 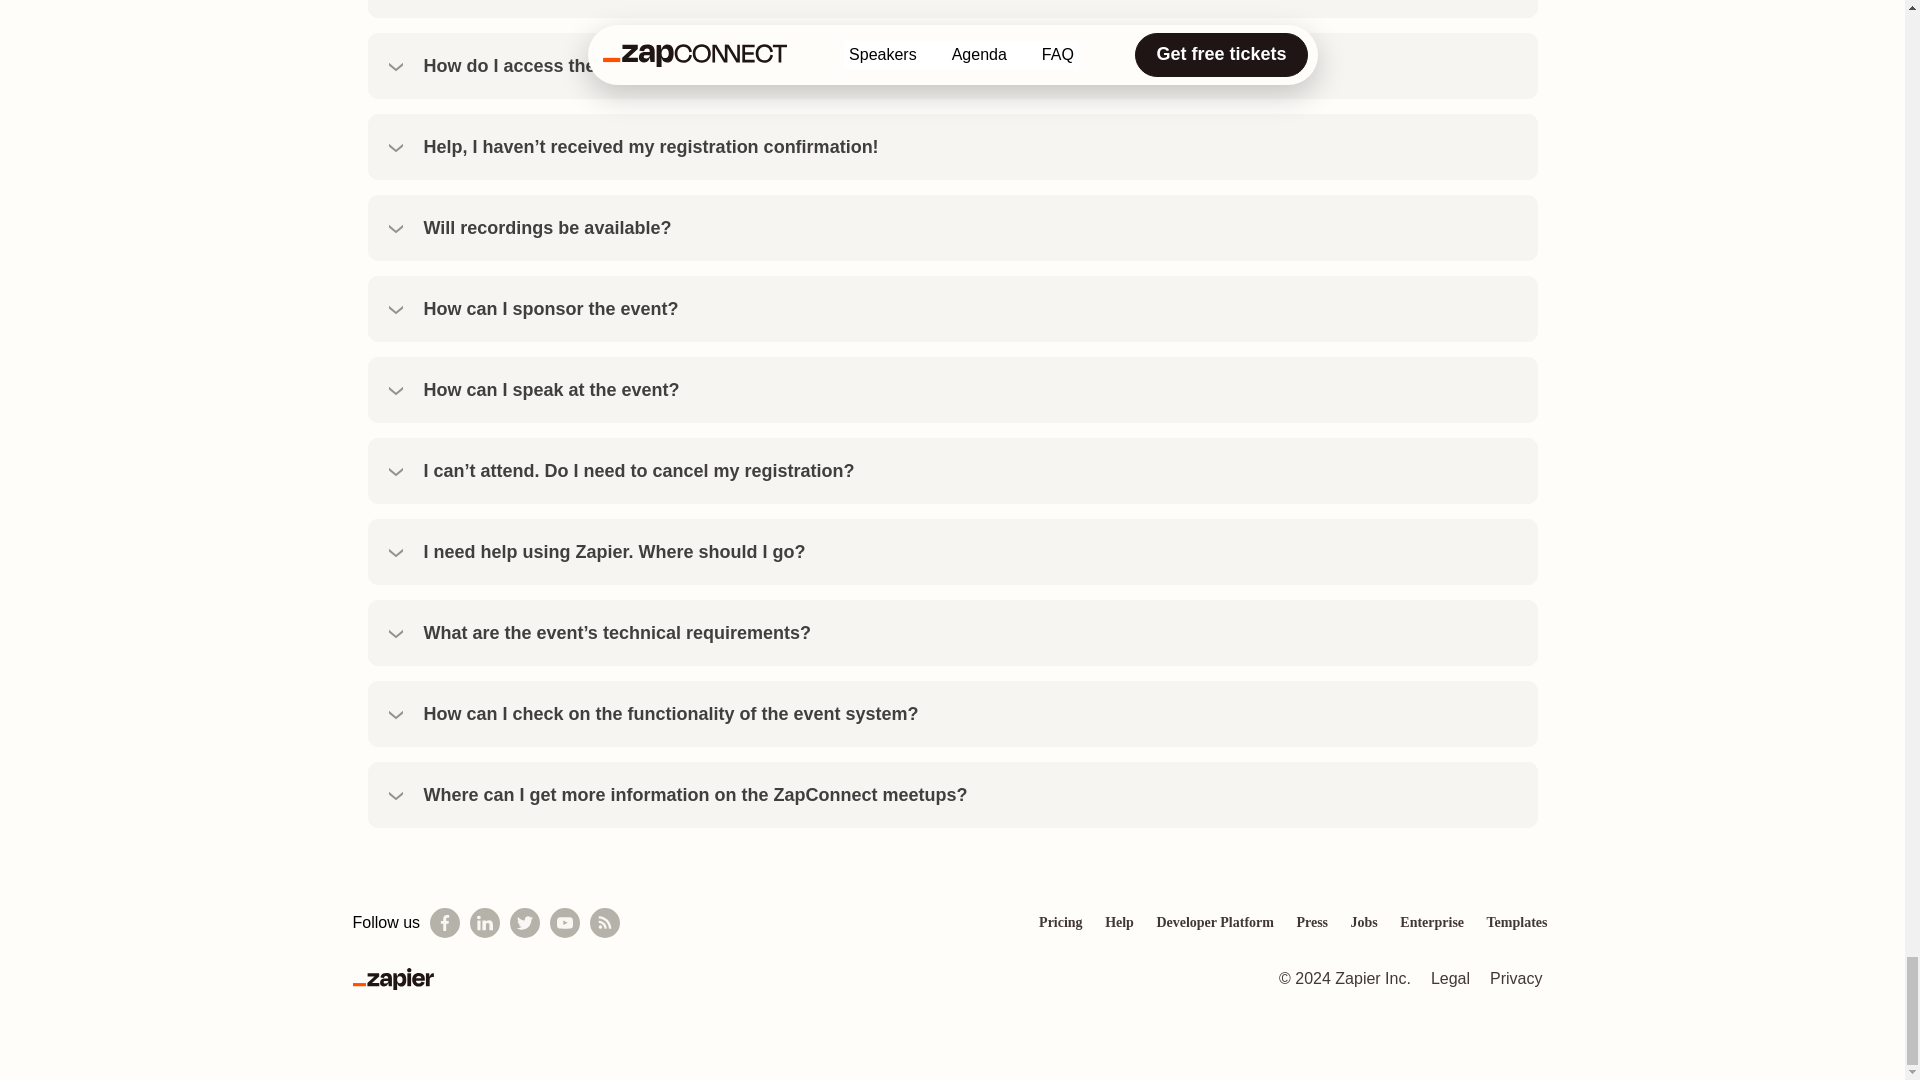 What do you see at coordinates (1364, 922) in the screenshot?
I see `Jobs` at bounding box center [1364, 922].